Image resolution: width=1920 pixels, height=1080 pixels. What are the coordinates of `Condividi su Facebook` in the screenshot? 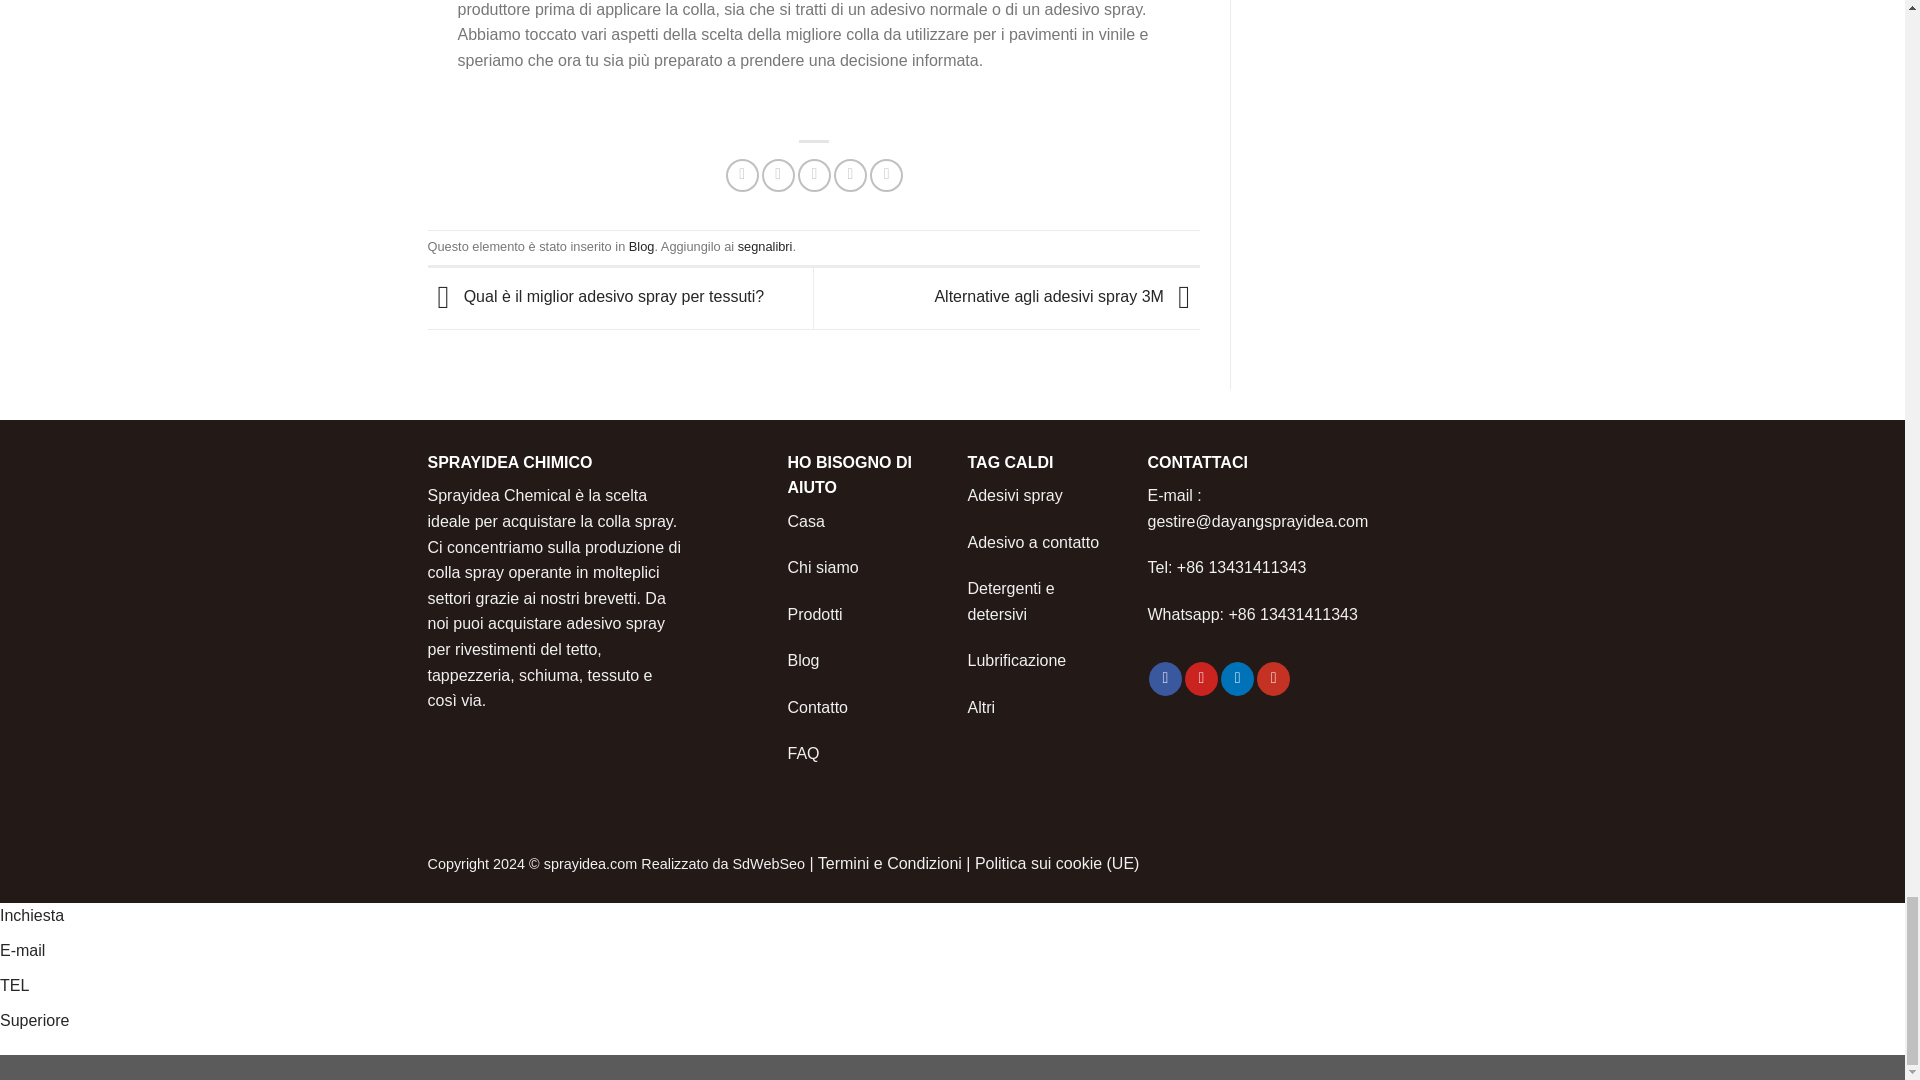 It's located at (742, 175).